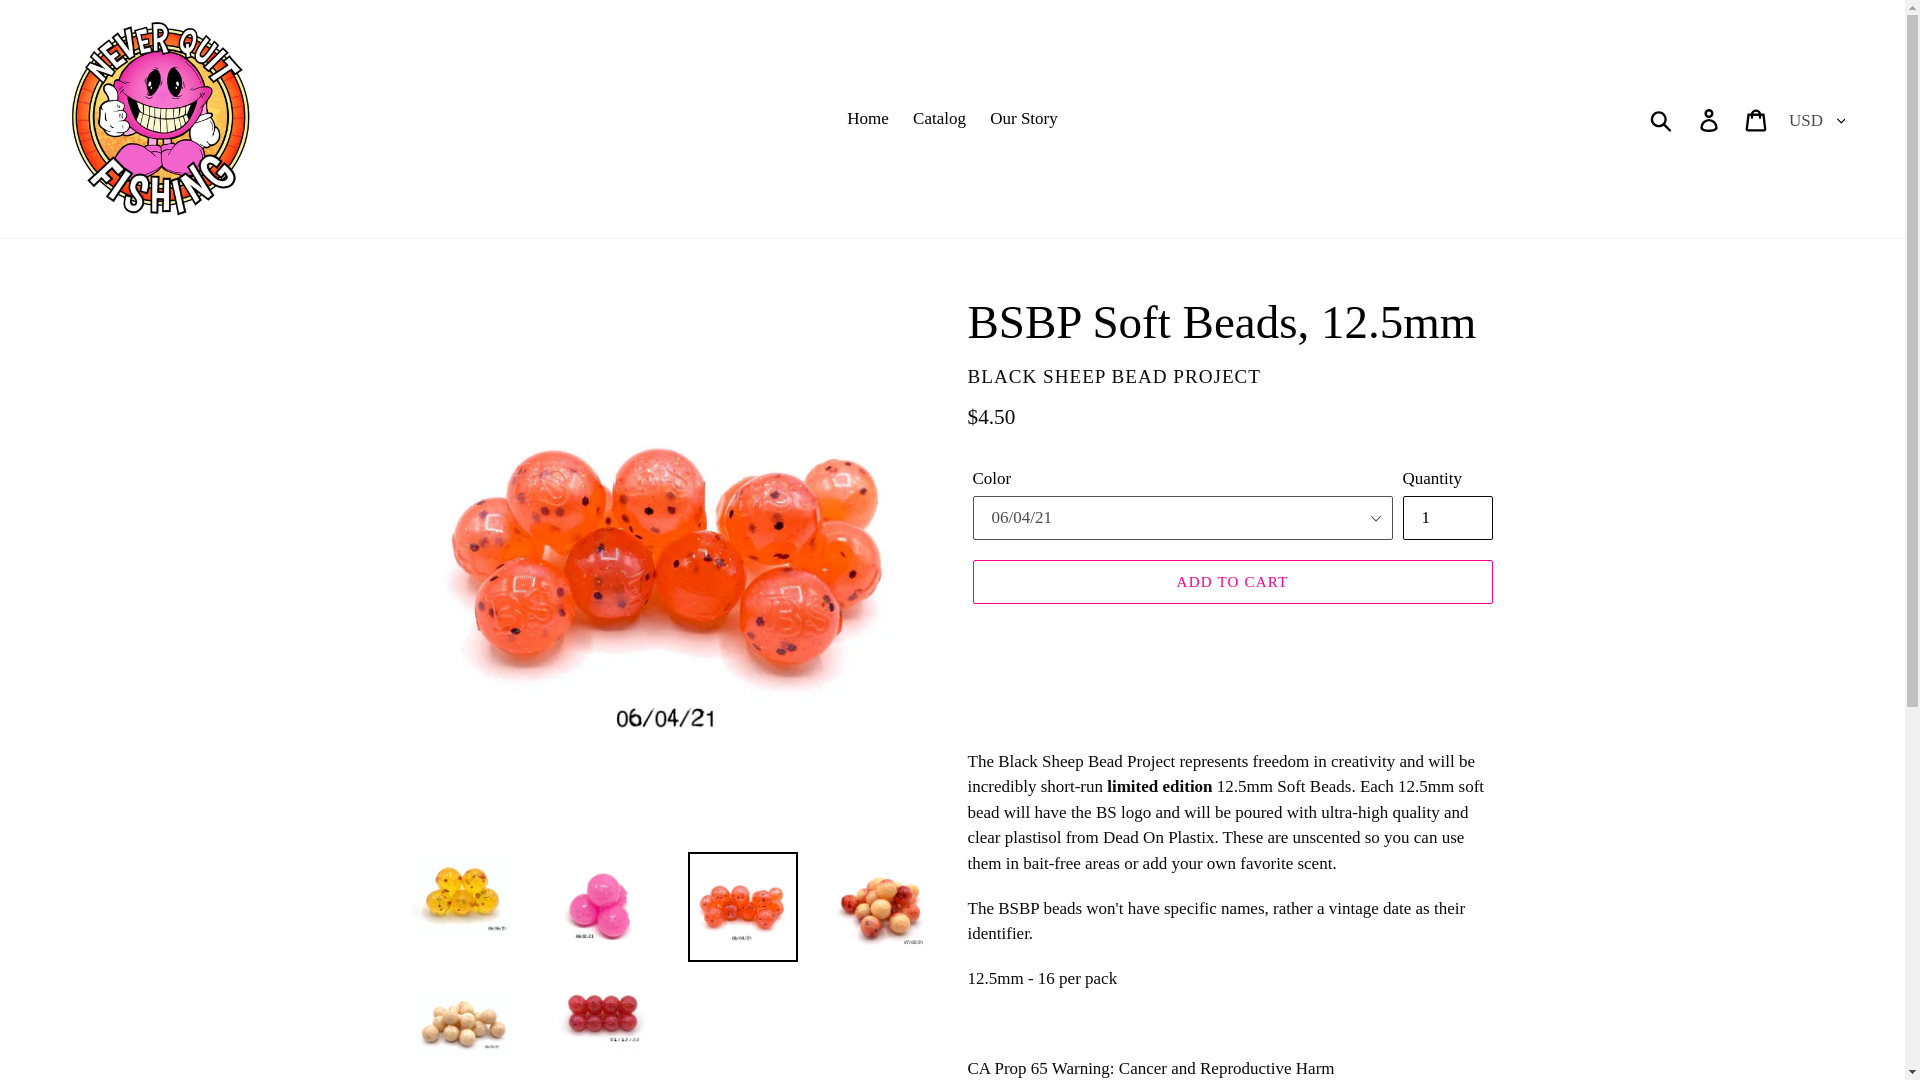 Image resolution: width=1920 pixels, height=1080 pixels. I want to click on 1, so click(1446, 518).